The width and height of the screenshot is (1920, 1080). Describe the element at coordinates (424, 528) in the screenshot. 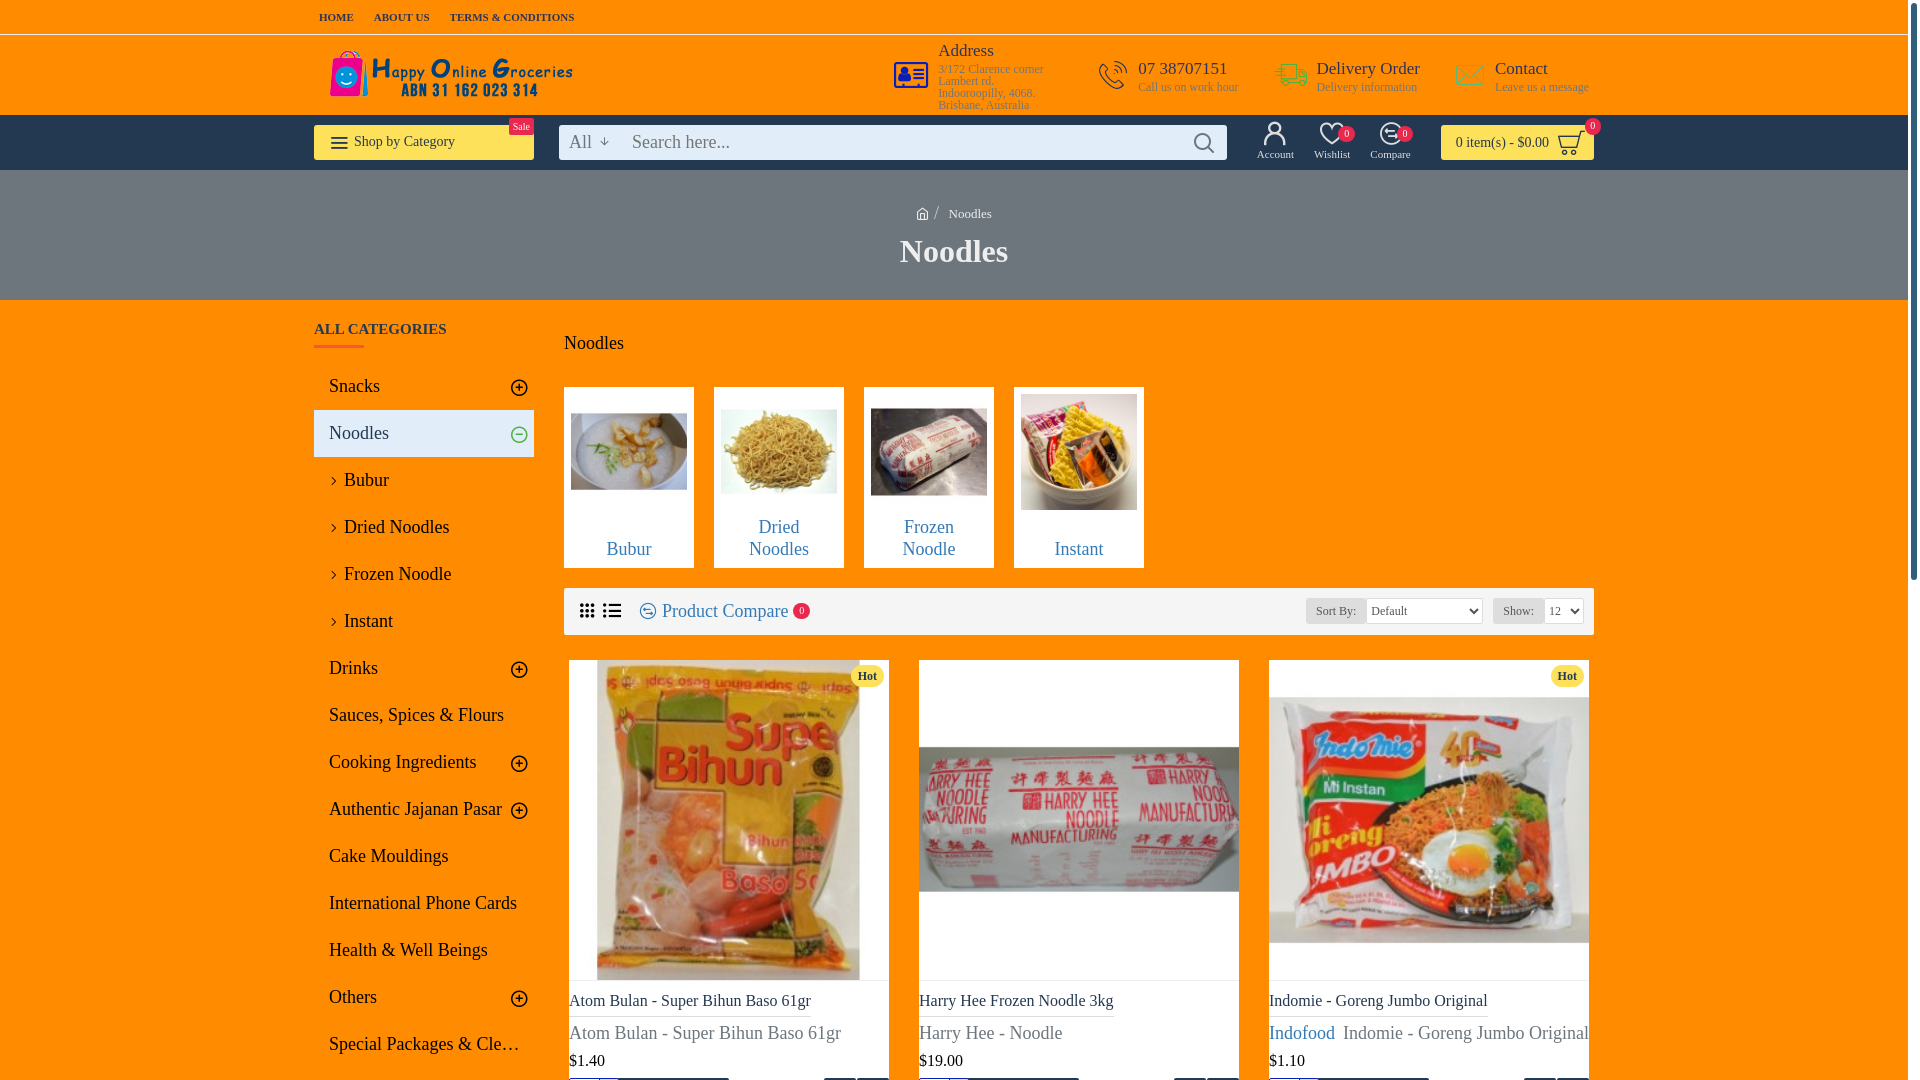

I see `Dried Noodles` at that location.